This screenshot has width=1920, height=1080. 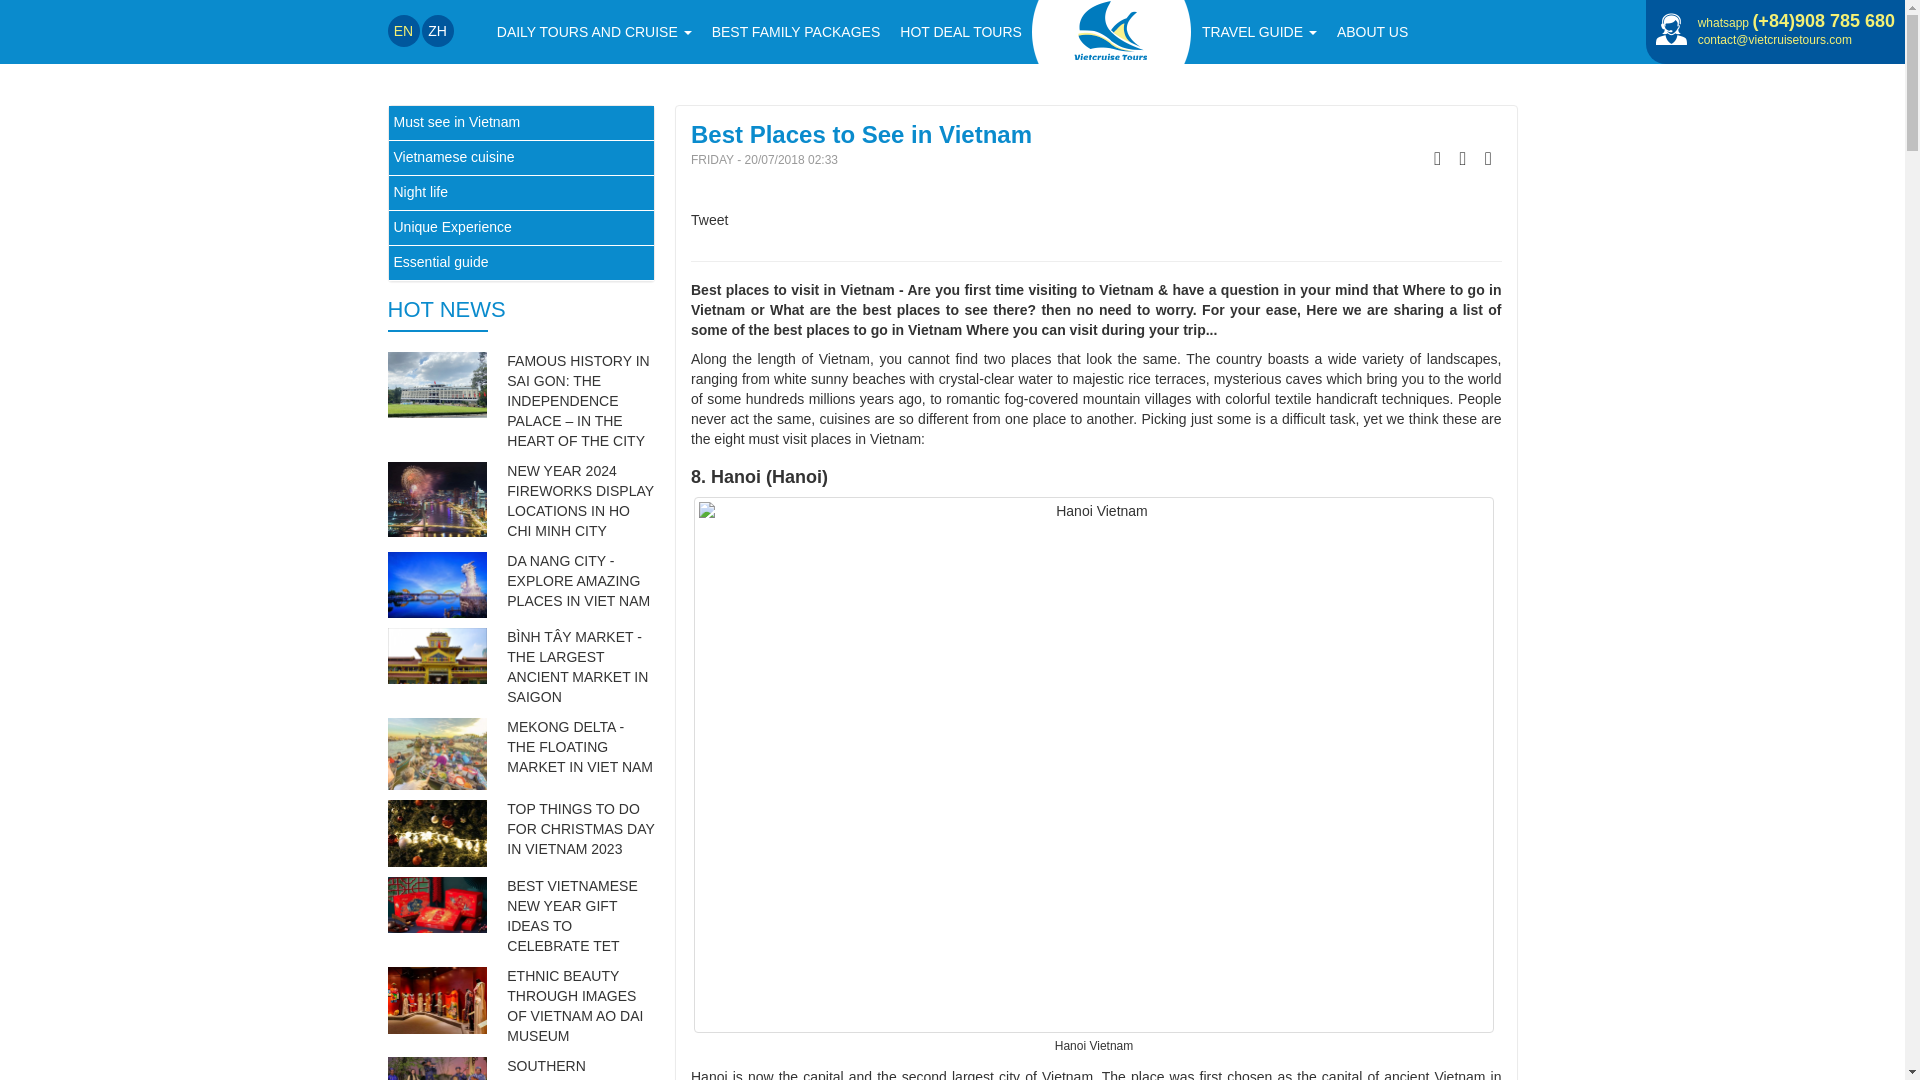 What do you see at coordinates (709, 219) in the screenshot?
I see `Tweet` at bounding box center [709, 219].